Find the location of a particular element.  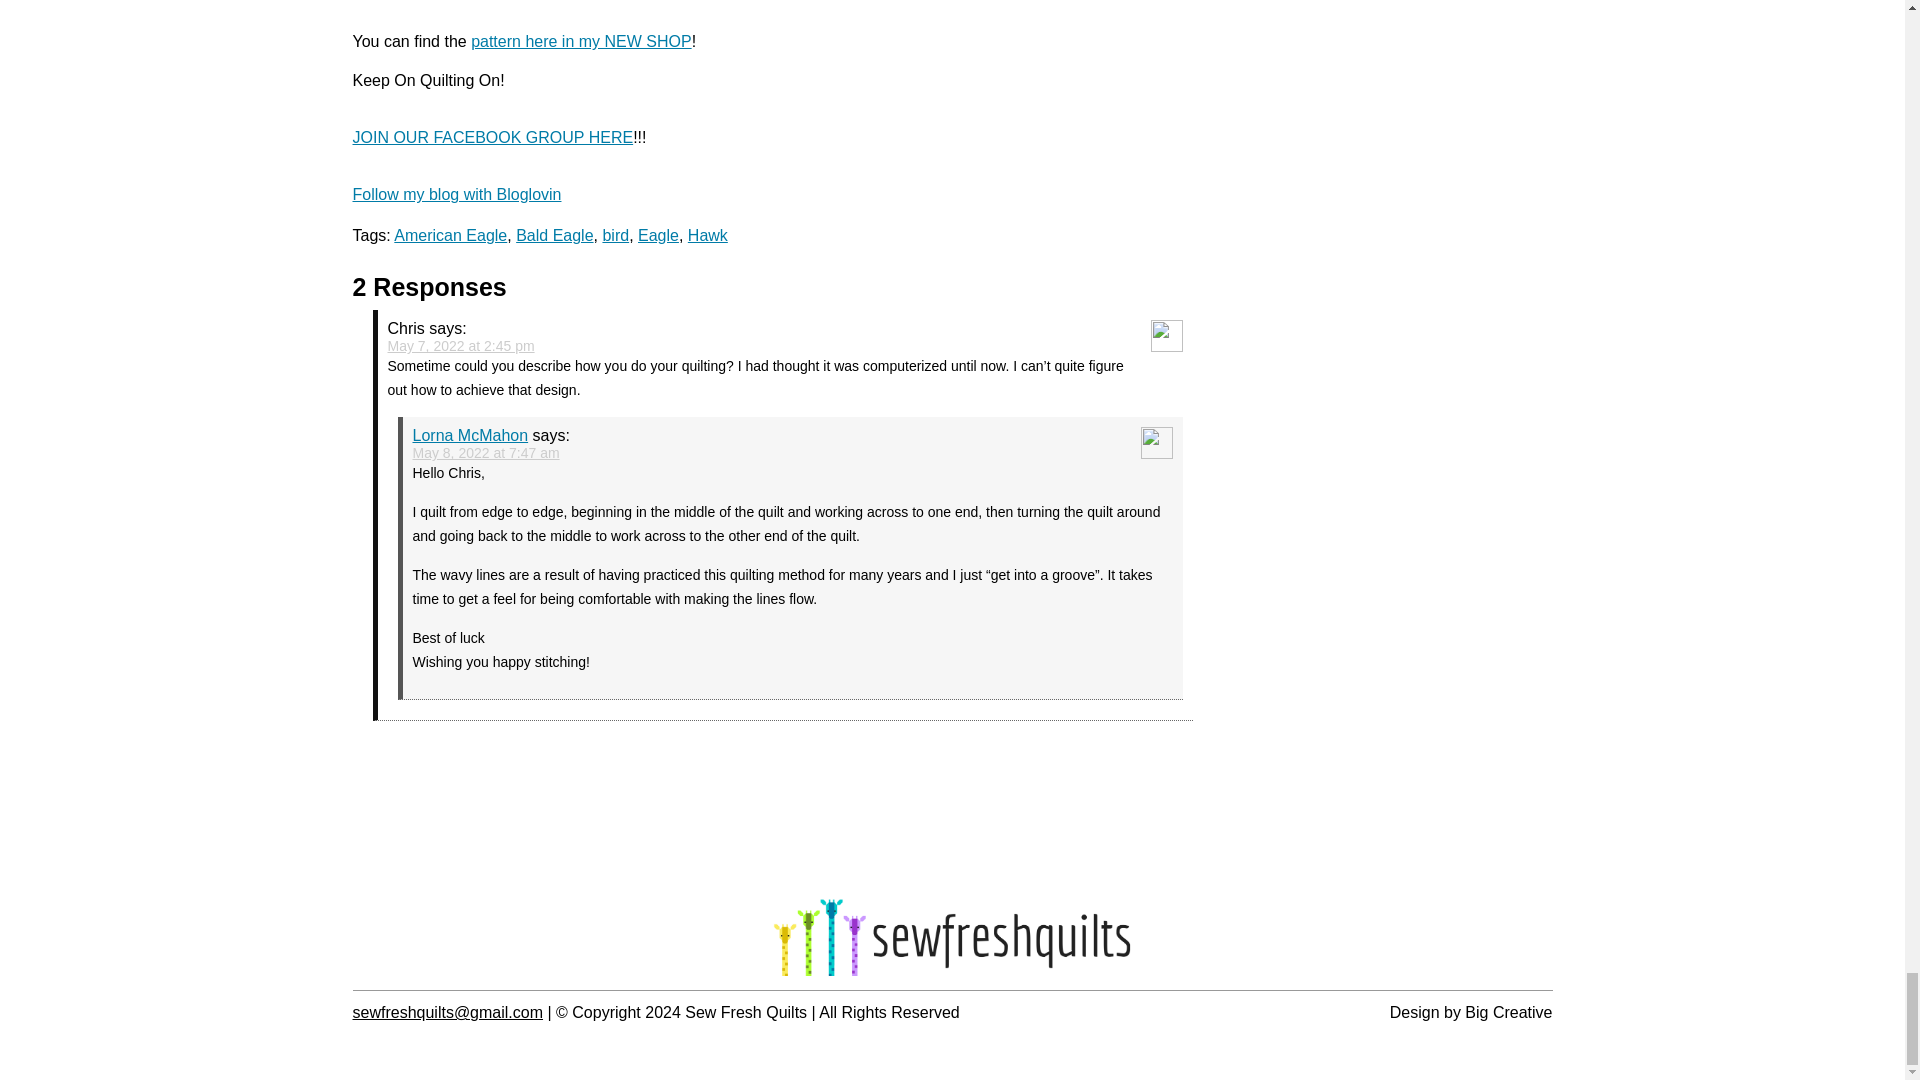

May 8, 2022 at 7:47 am is located at coordinates (485, 452).